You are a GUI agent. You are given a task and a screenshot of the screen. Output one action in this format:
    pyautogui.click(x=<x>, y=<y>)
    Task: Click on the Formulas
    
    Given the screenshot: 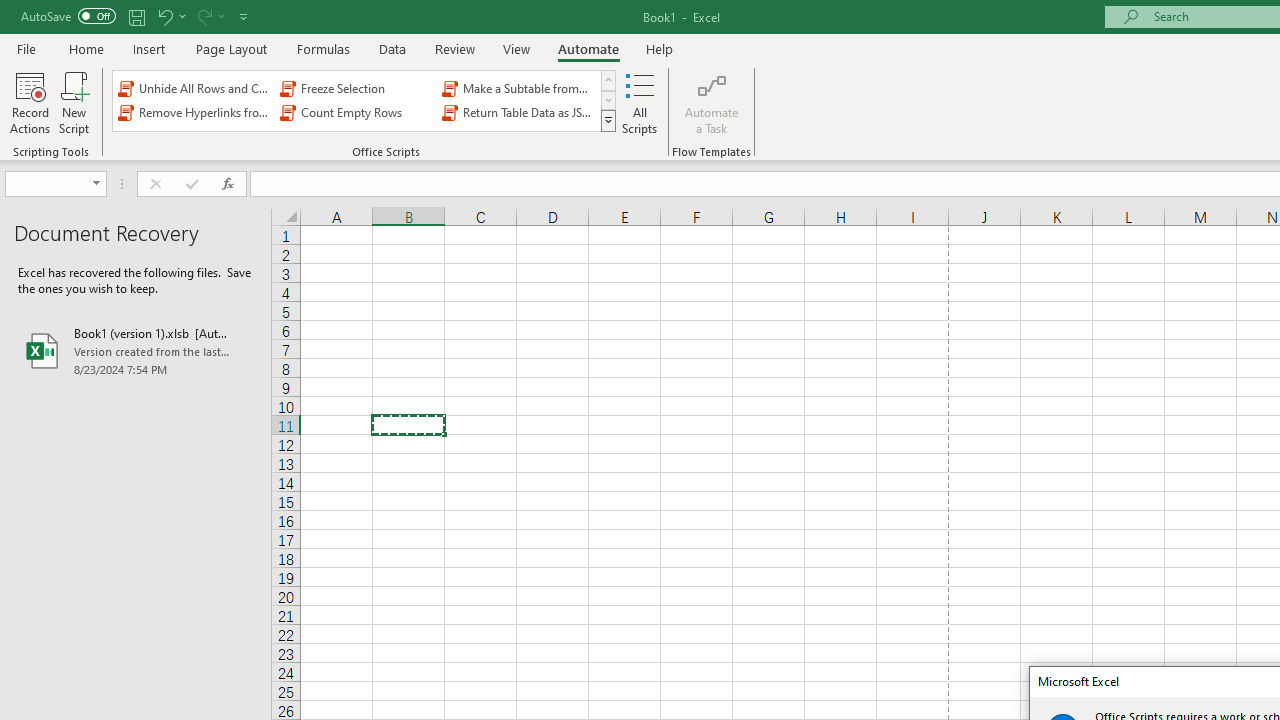 What is the action you would take?
    pyautogui.click(x=323, y=48)
    